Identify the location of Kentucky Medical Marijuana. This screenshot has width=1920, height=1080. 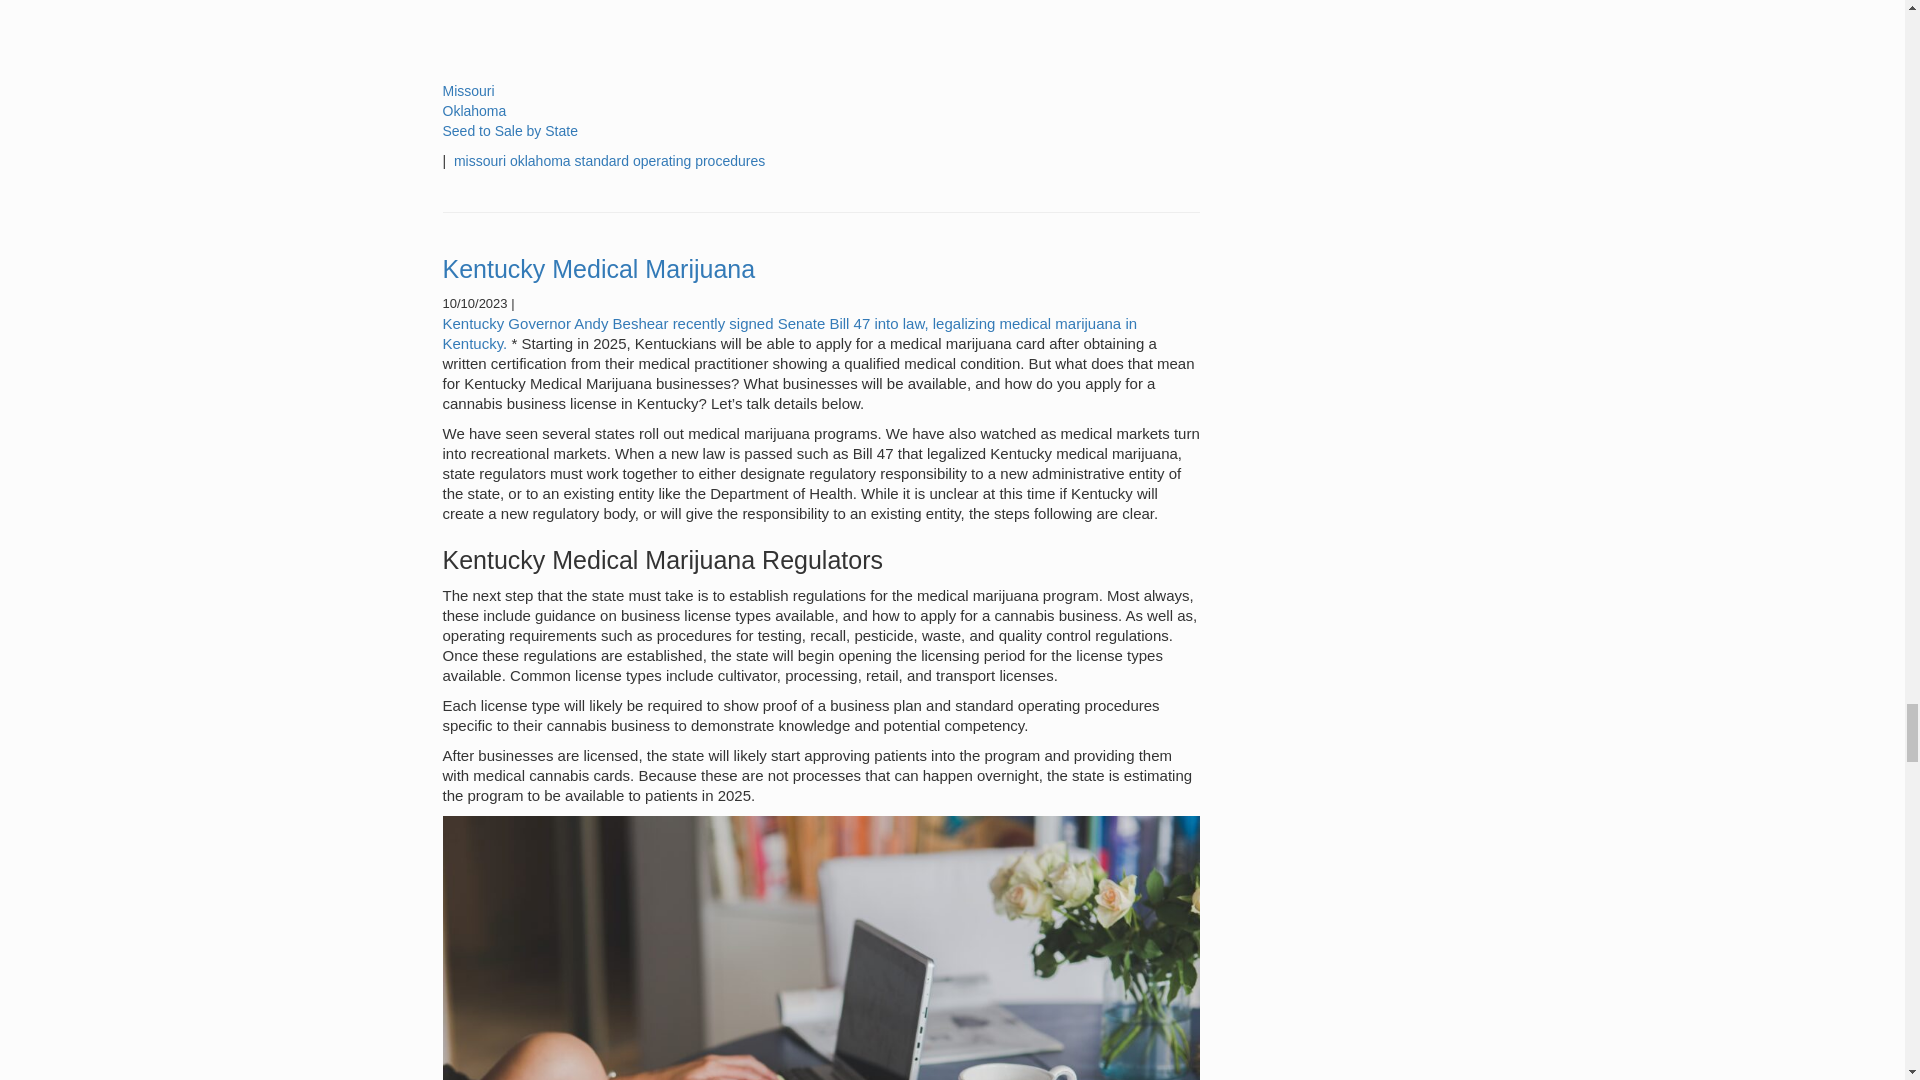
(598, 268).